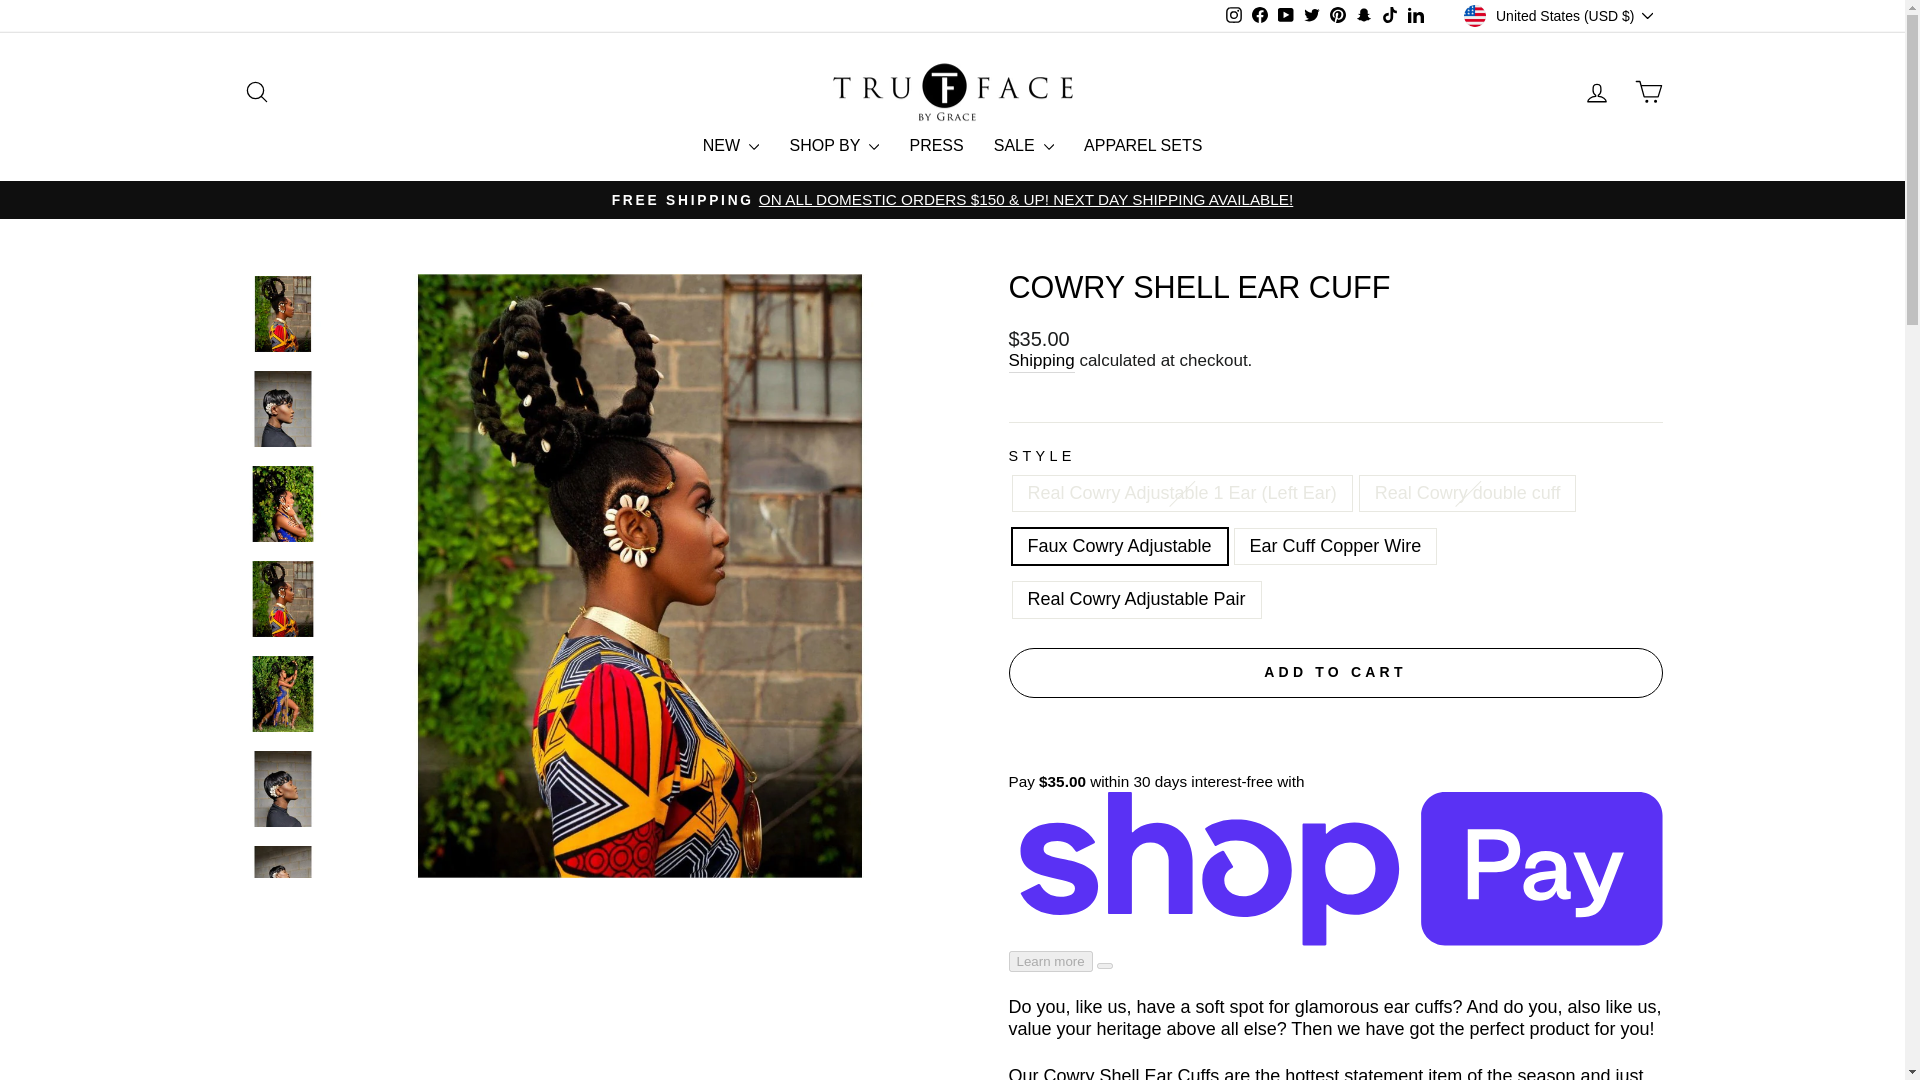 This screenshot has width=1920, height=1080. I want to click on twitter, so click(1312, 14).